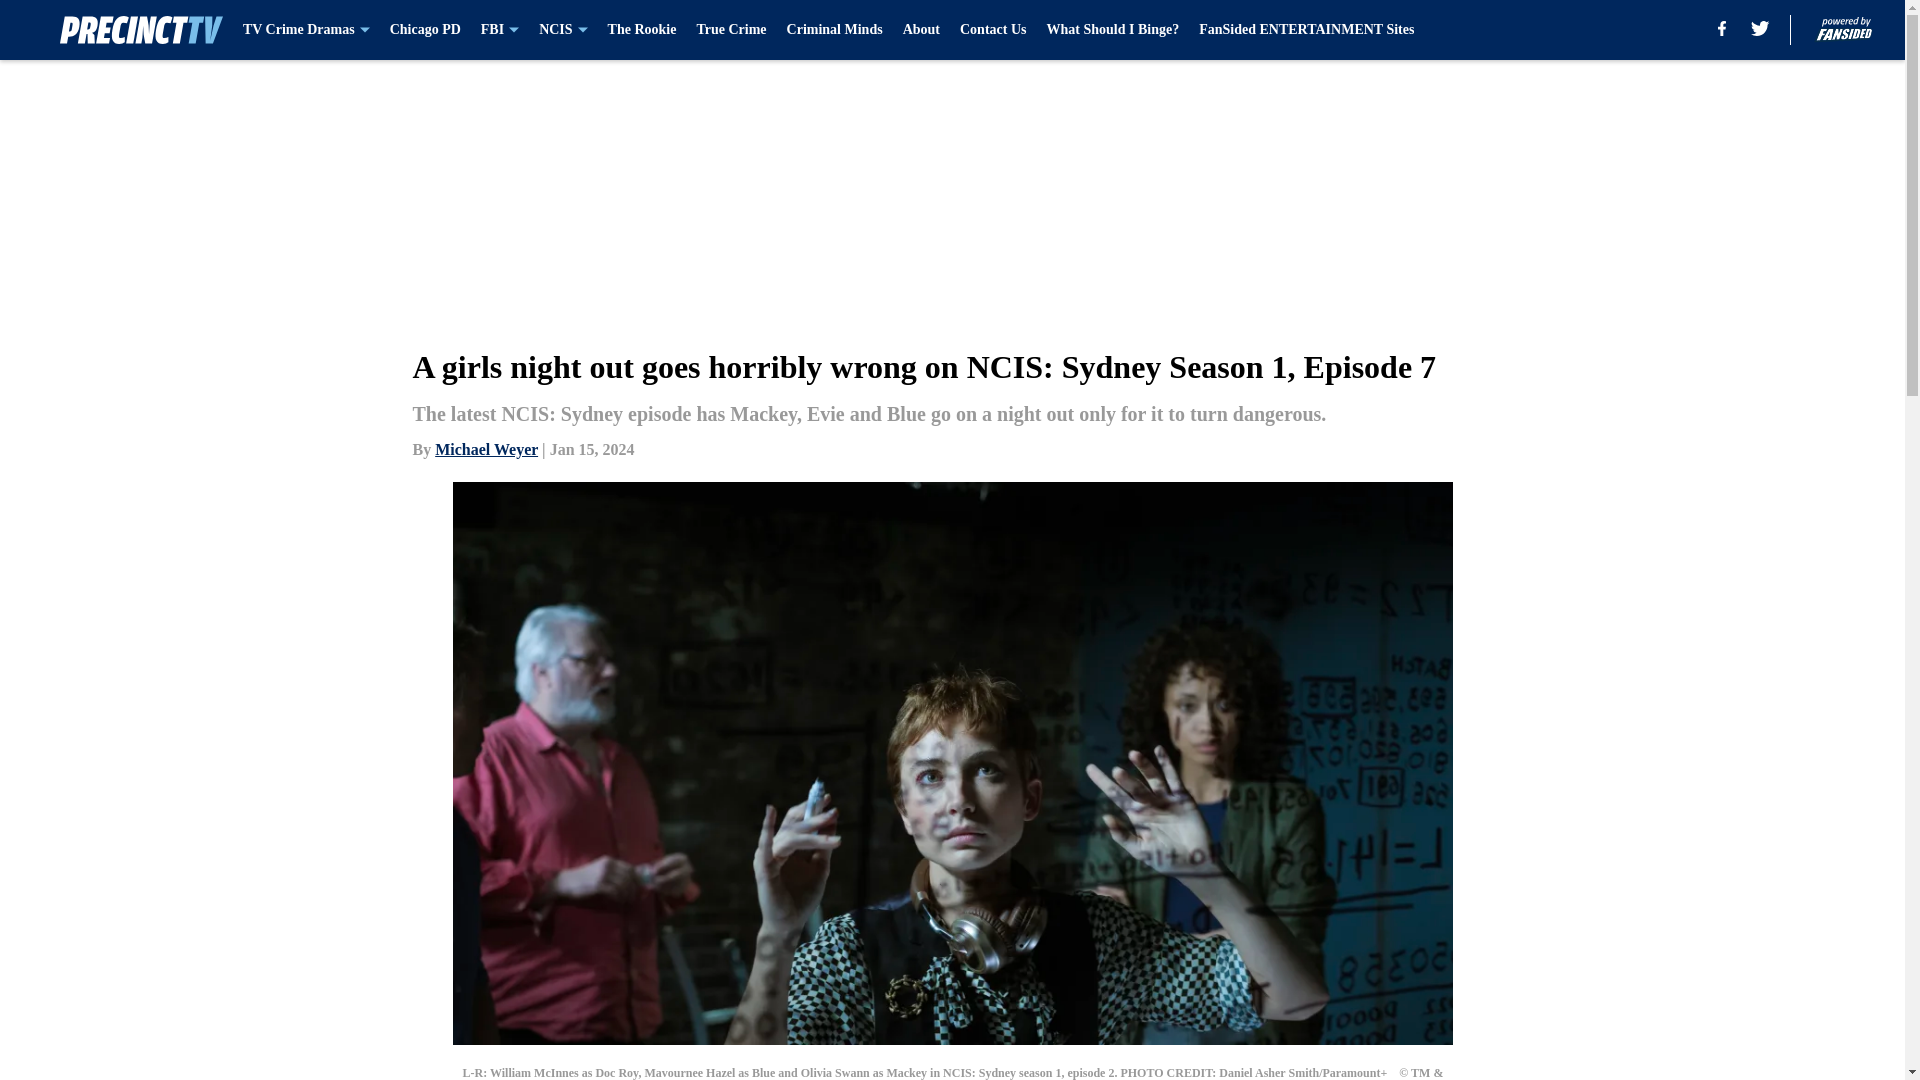 The width and height of the screenshot is (1920, 1080). I want to click on Criminal Minds, so click(835, 30).